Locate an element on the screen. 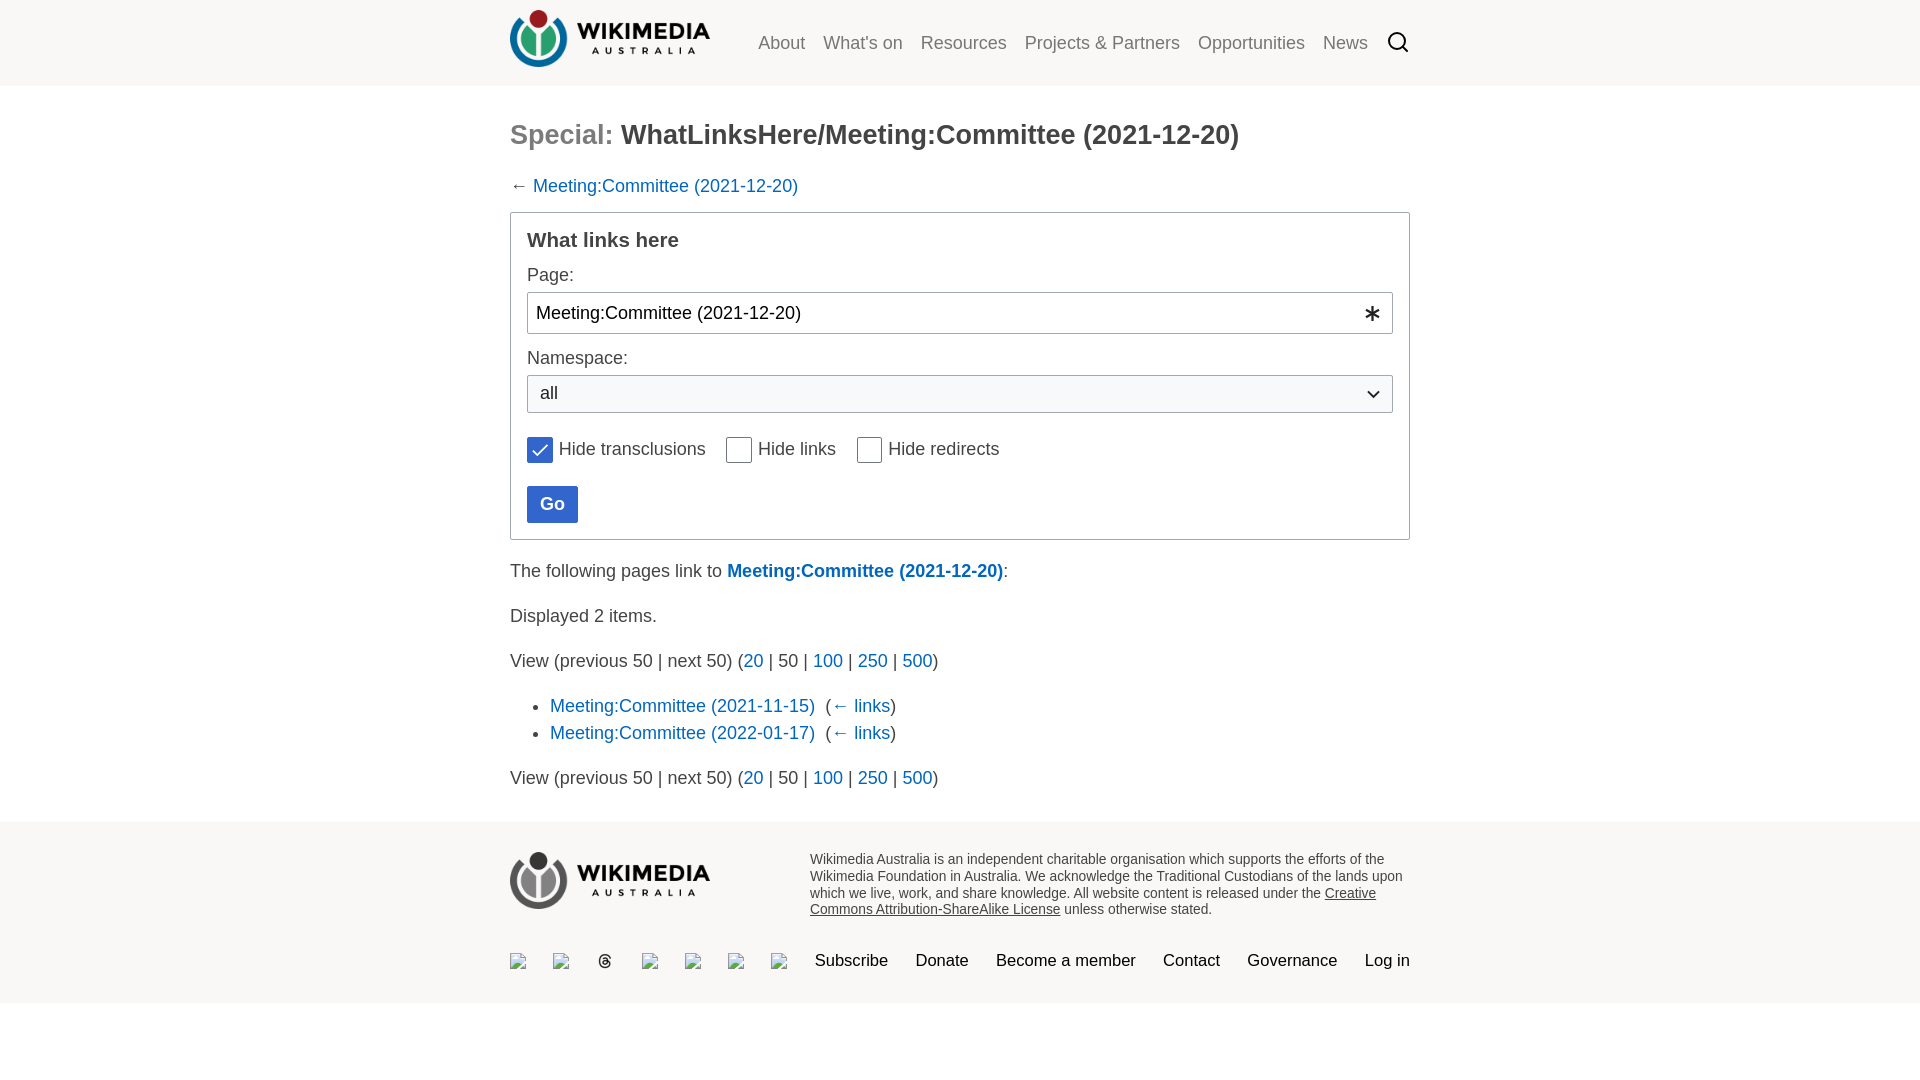 The width and height of the screenshot is (1920, 1080). Meeting:Committee (2021-12-20) is located at coordinates (864, 571).